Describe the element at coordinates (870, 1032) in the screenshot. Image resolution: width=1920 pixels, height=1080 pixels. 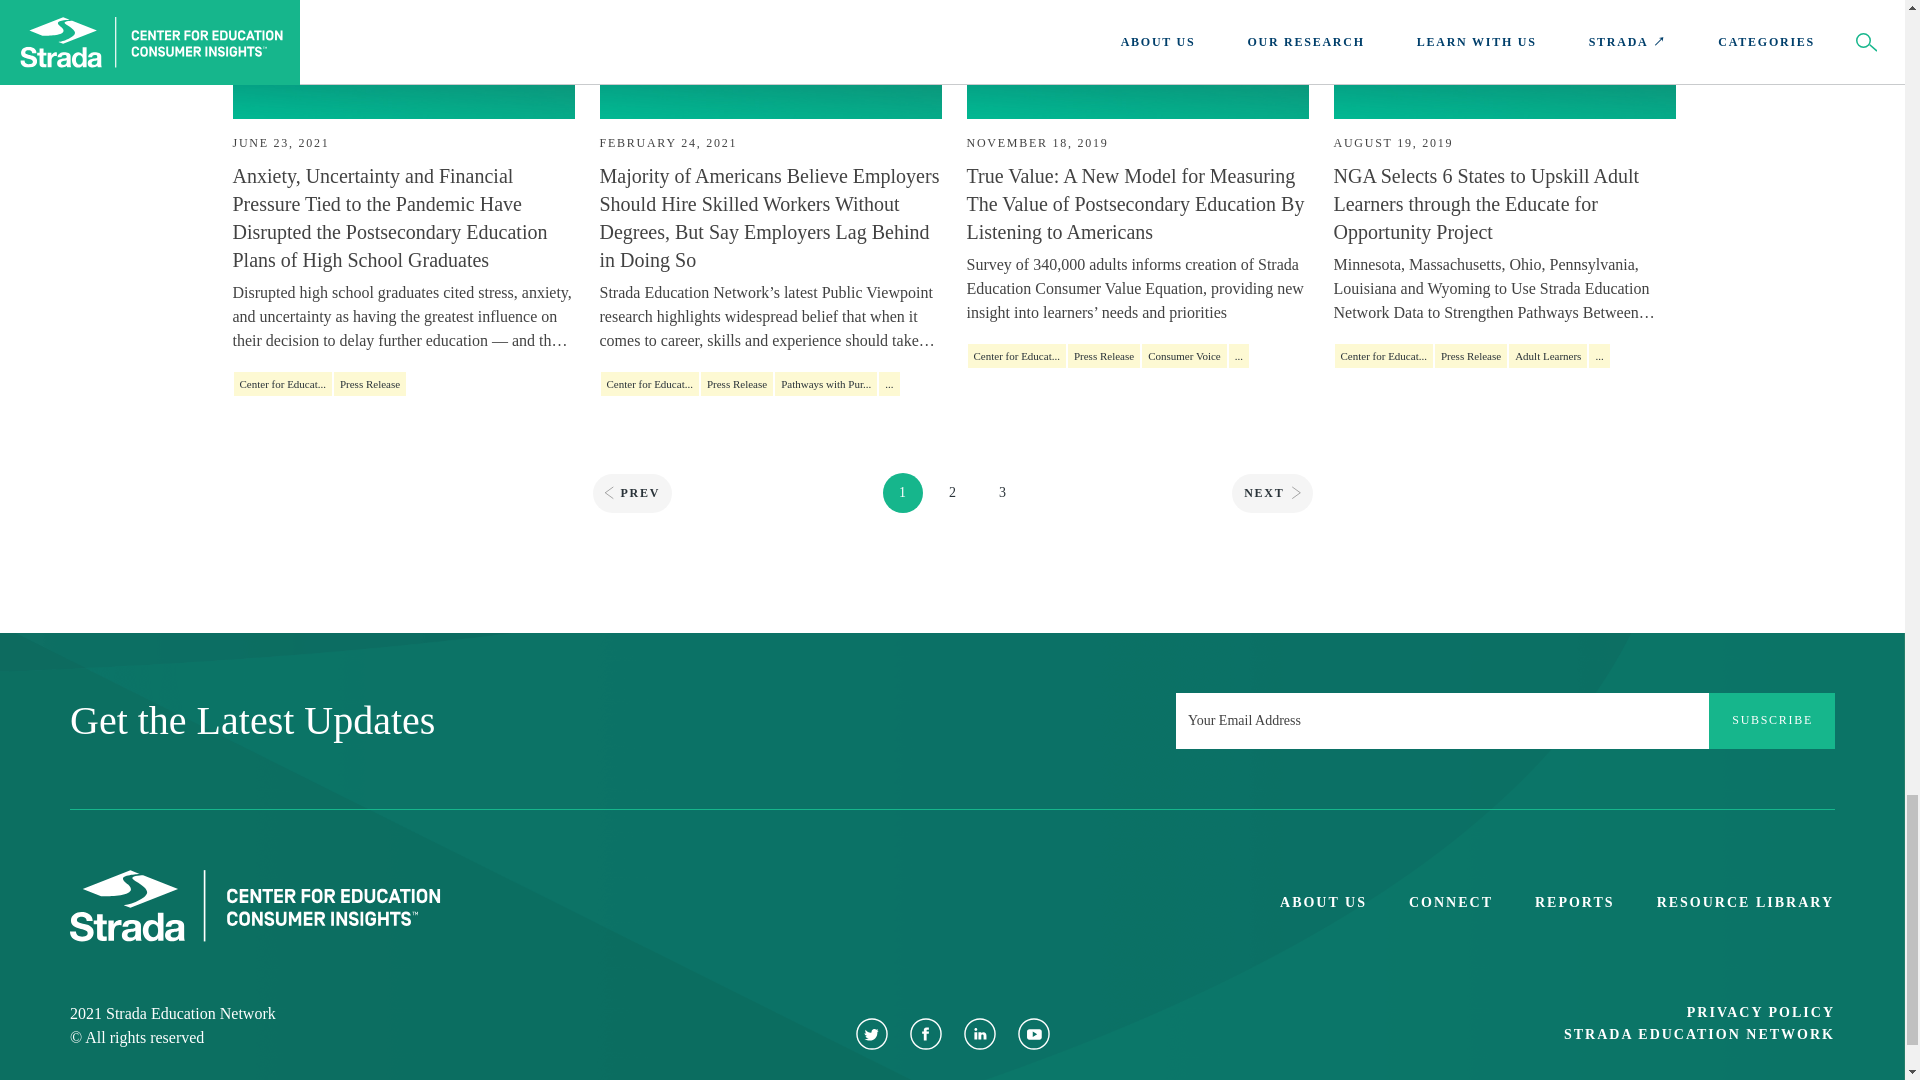
I see `Social` at that location.